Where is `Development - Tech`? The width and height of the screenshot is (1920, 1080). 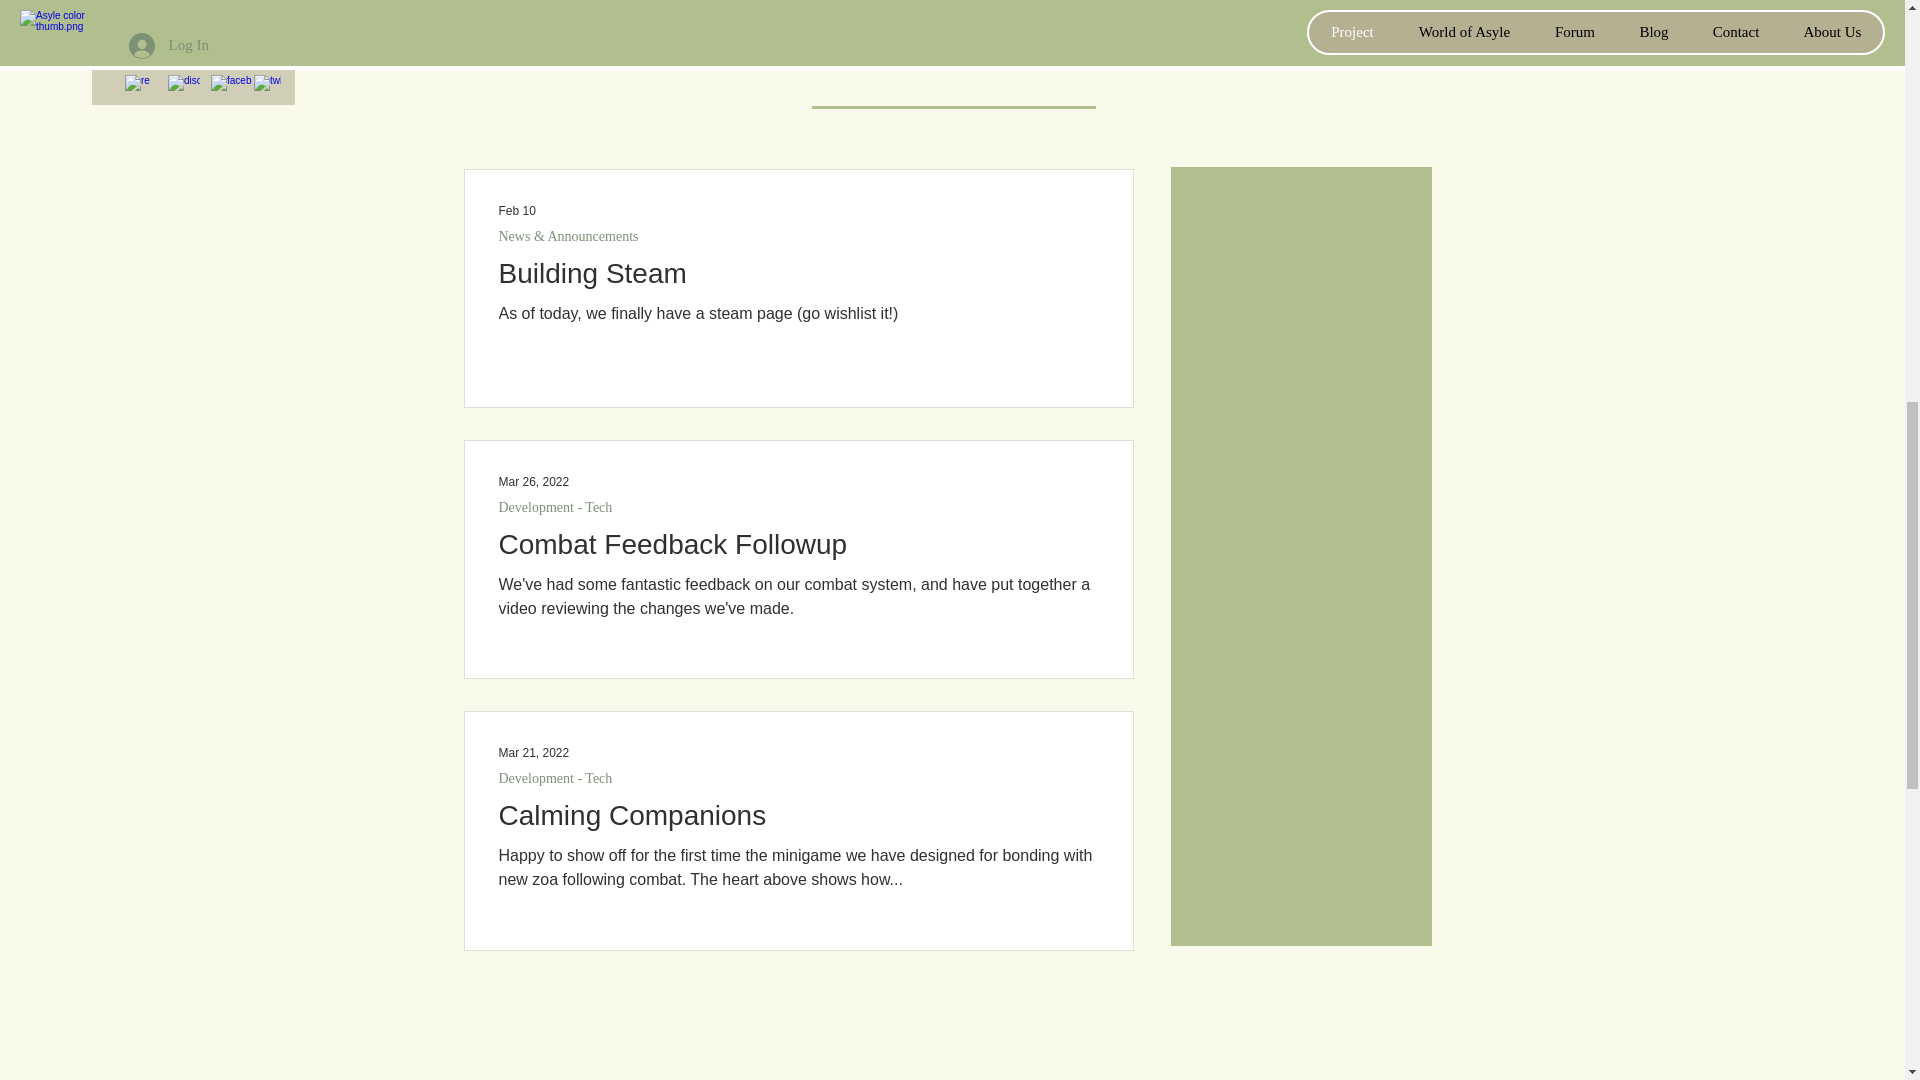
Development - Tech is located at coordinates (554, 507).